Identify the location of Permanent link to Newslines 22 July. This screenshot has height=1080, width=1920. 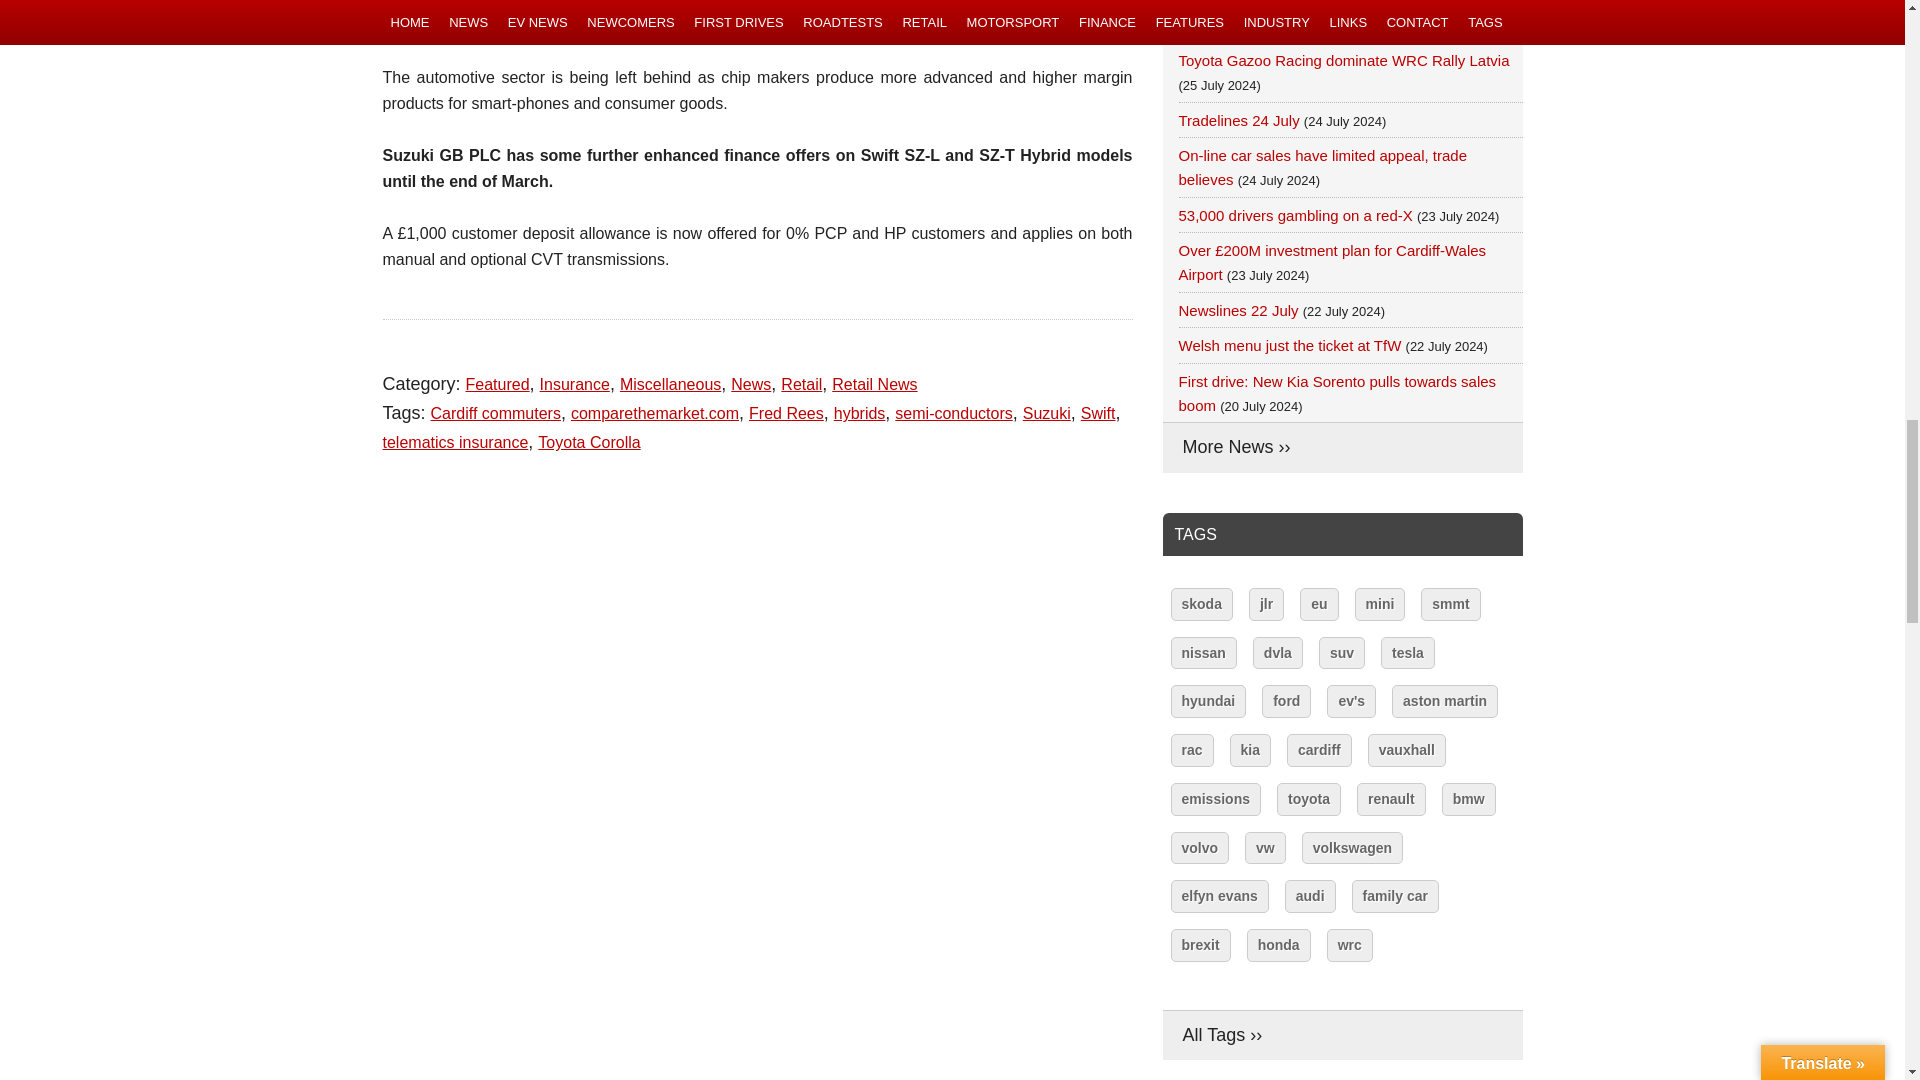
(1238, 310).